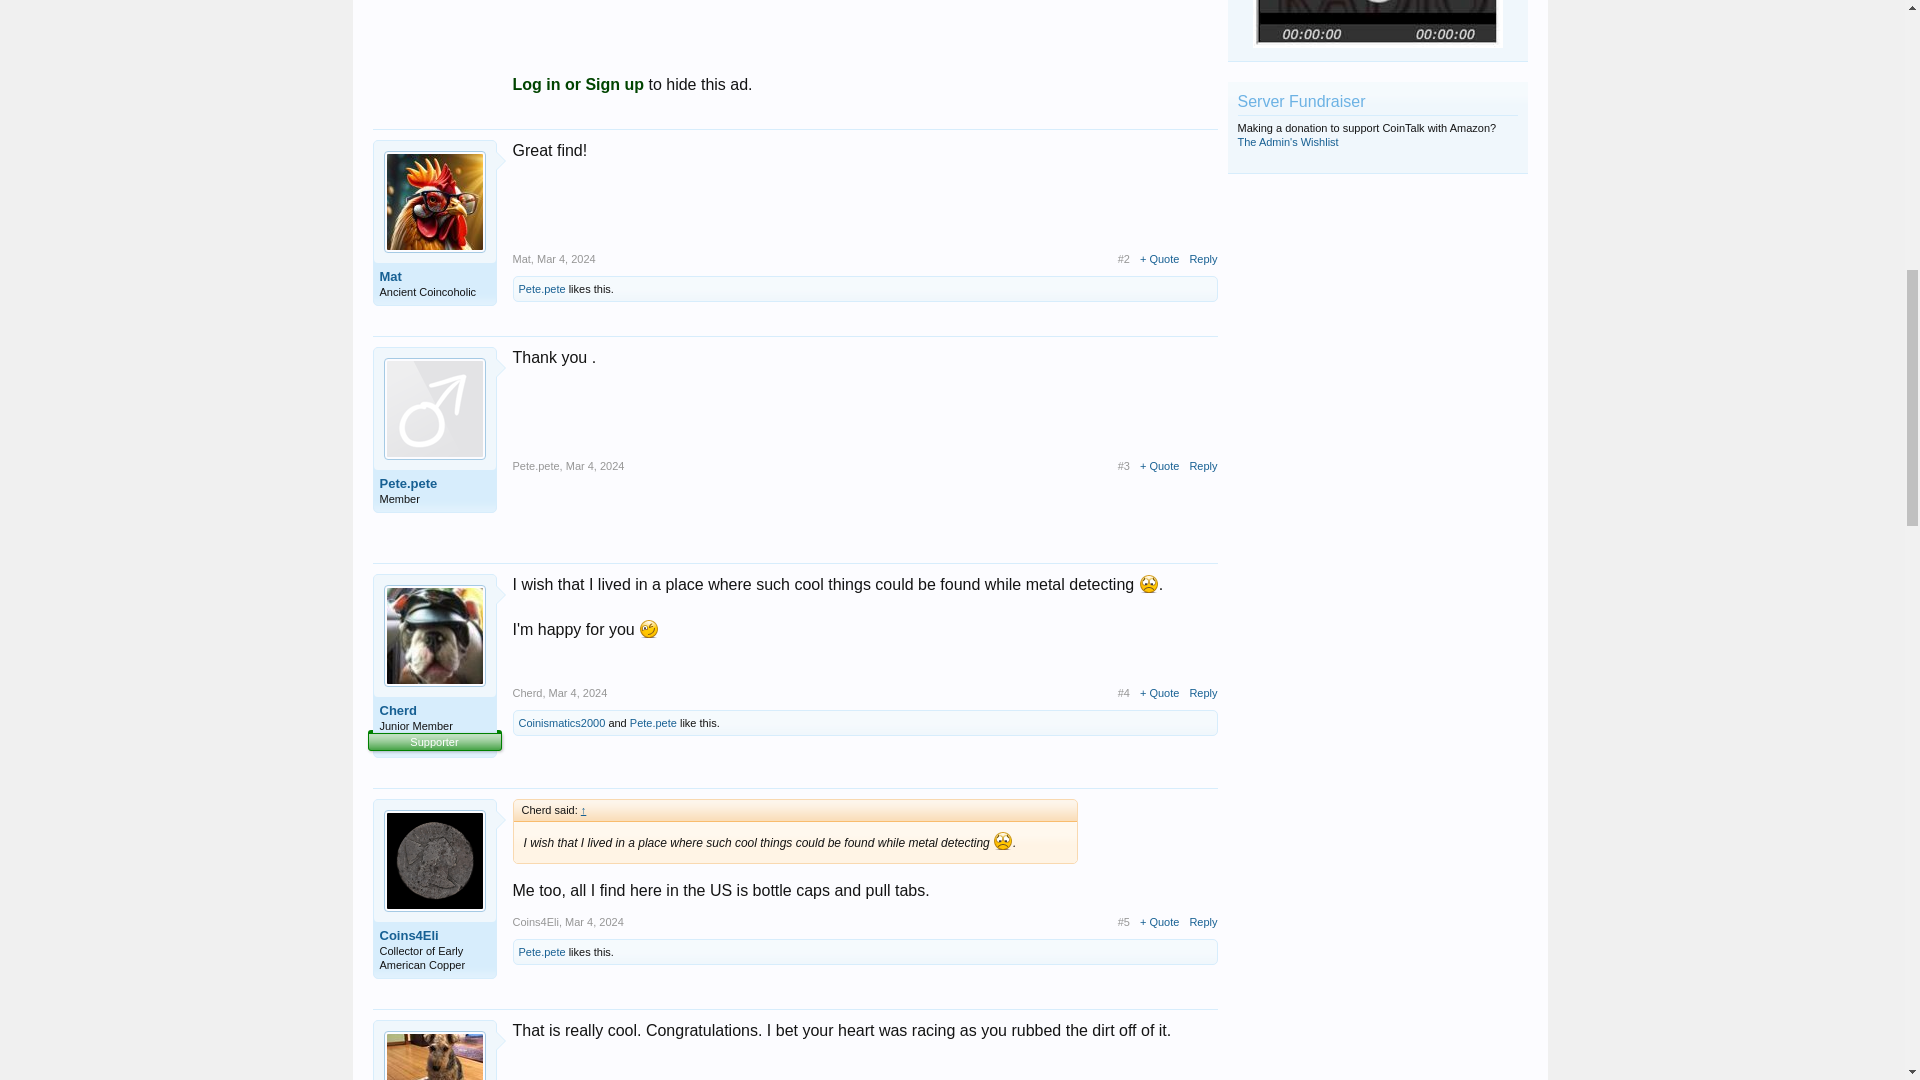 This screenshot has width=1920, height=1080. I want to click on Toggle Multi-Quote, so click(1159, 258).